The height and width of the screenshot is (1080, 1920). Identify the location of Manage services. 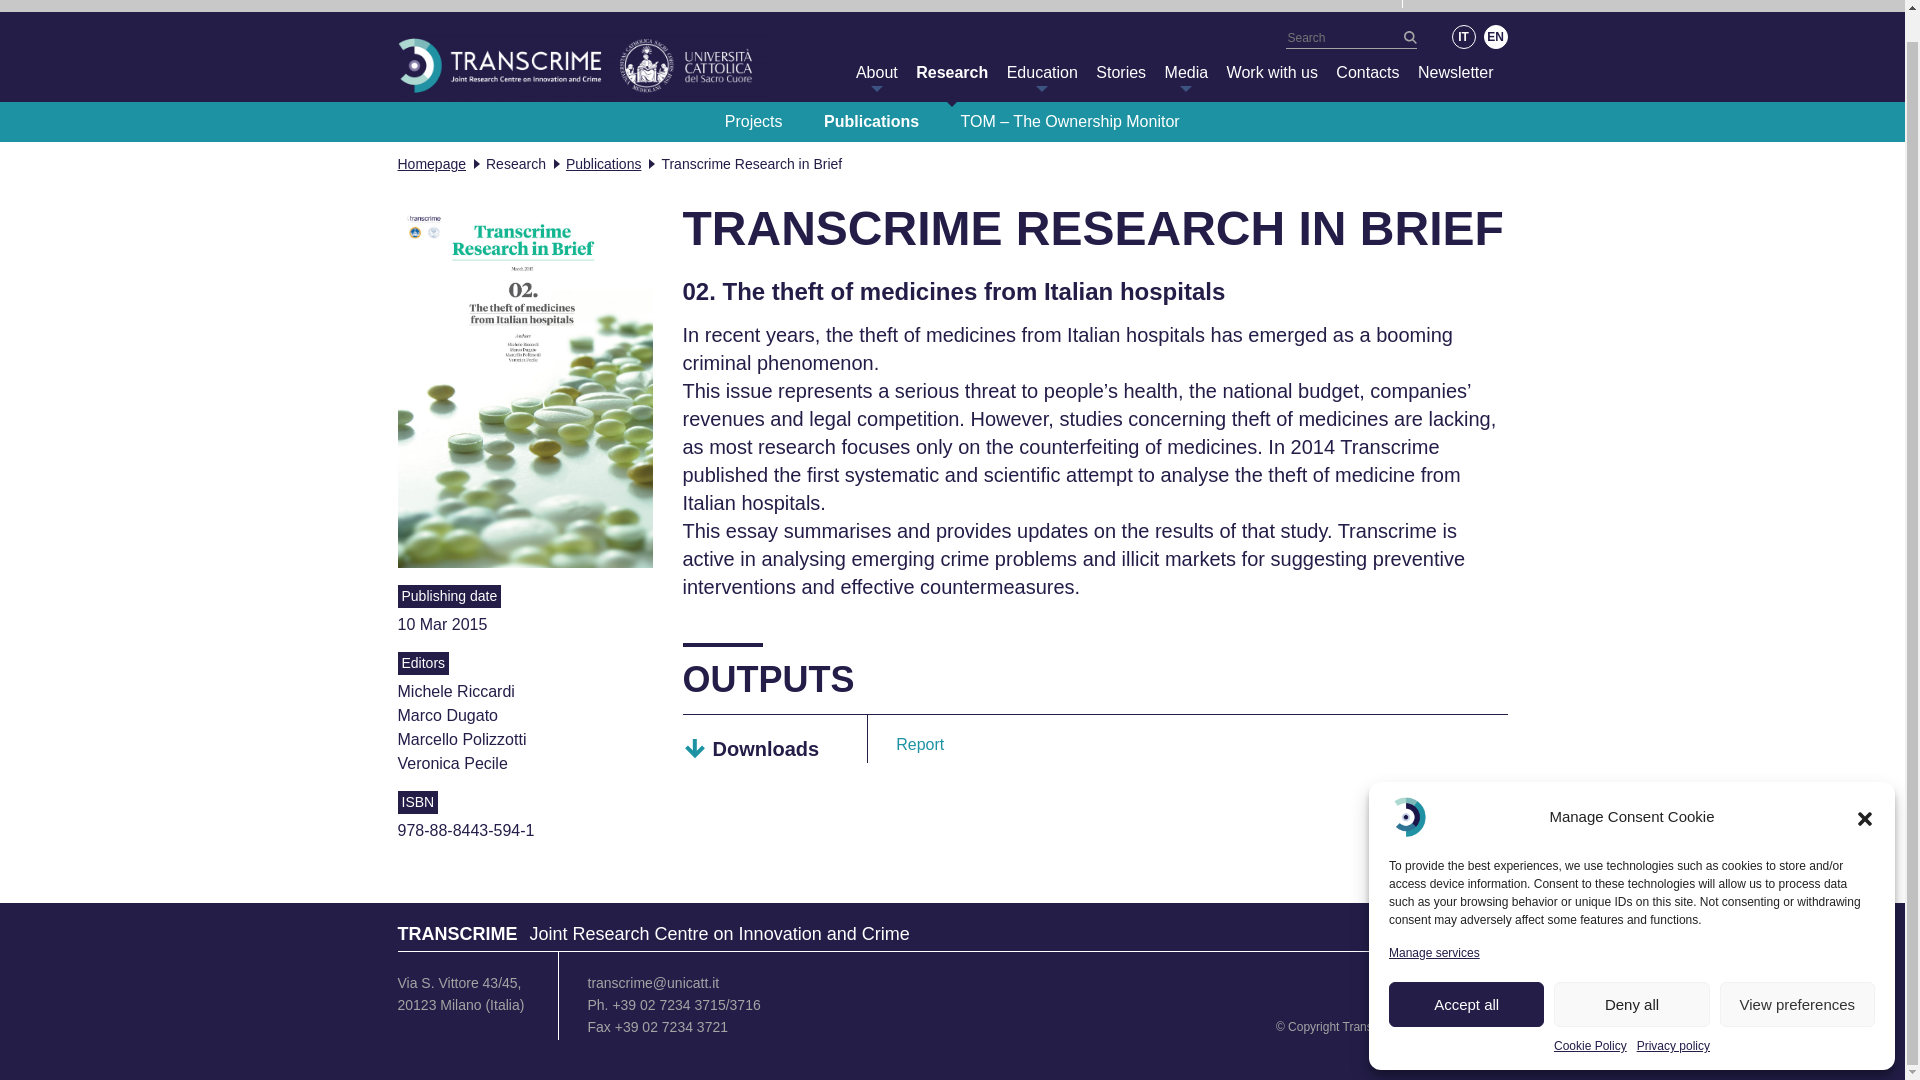
(1434, 924).